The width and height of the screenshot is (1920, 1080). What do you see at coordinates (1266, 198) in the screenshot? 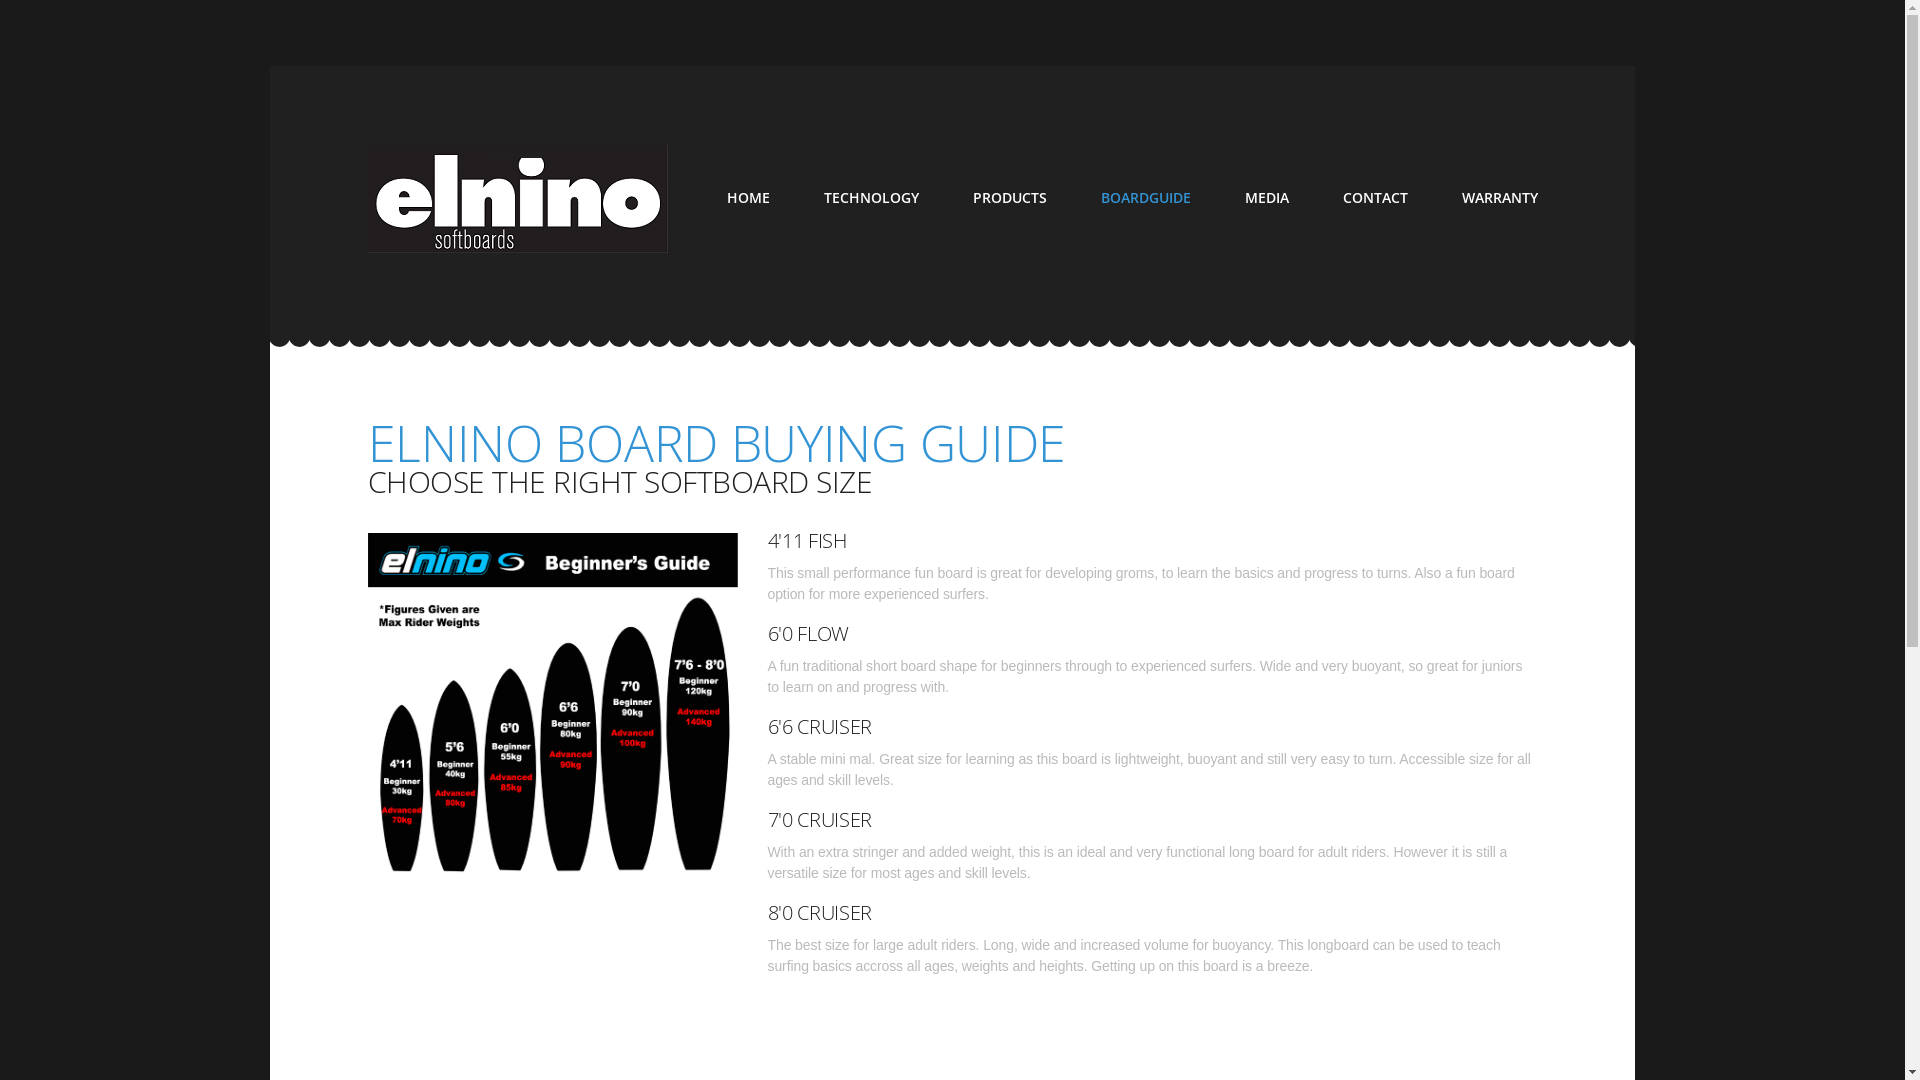
I see `MEDIA` at bounding box center [1266, 198].